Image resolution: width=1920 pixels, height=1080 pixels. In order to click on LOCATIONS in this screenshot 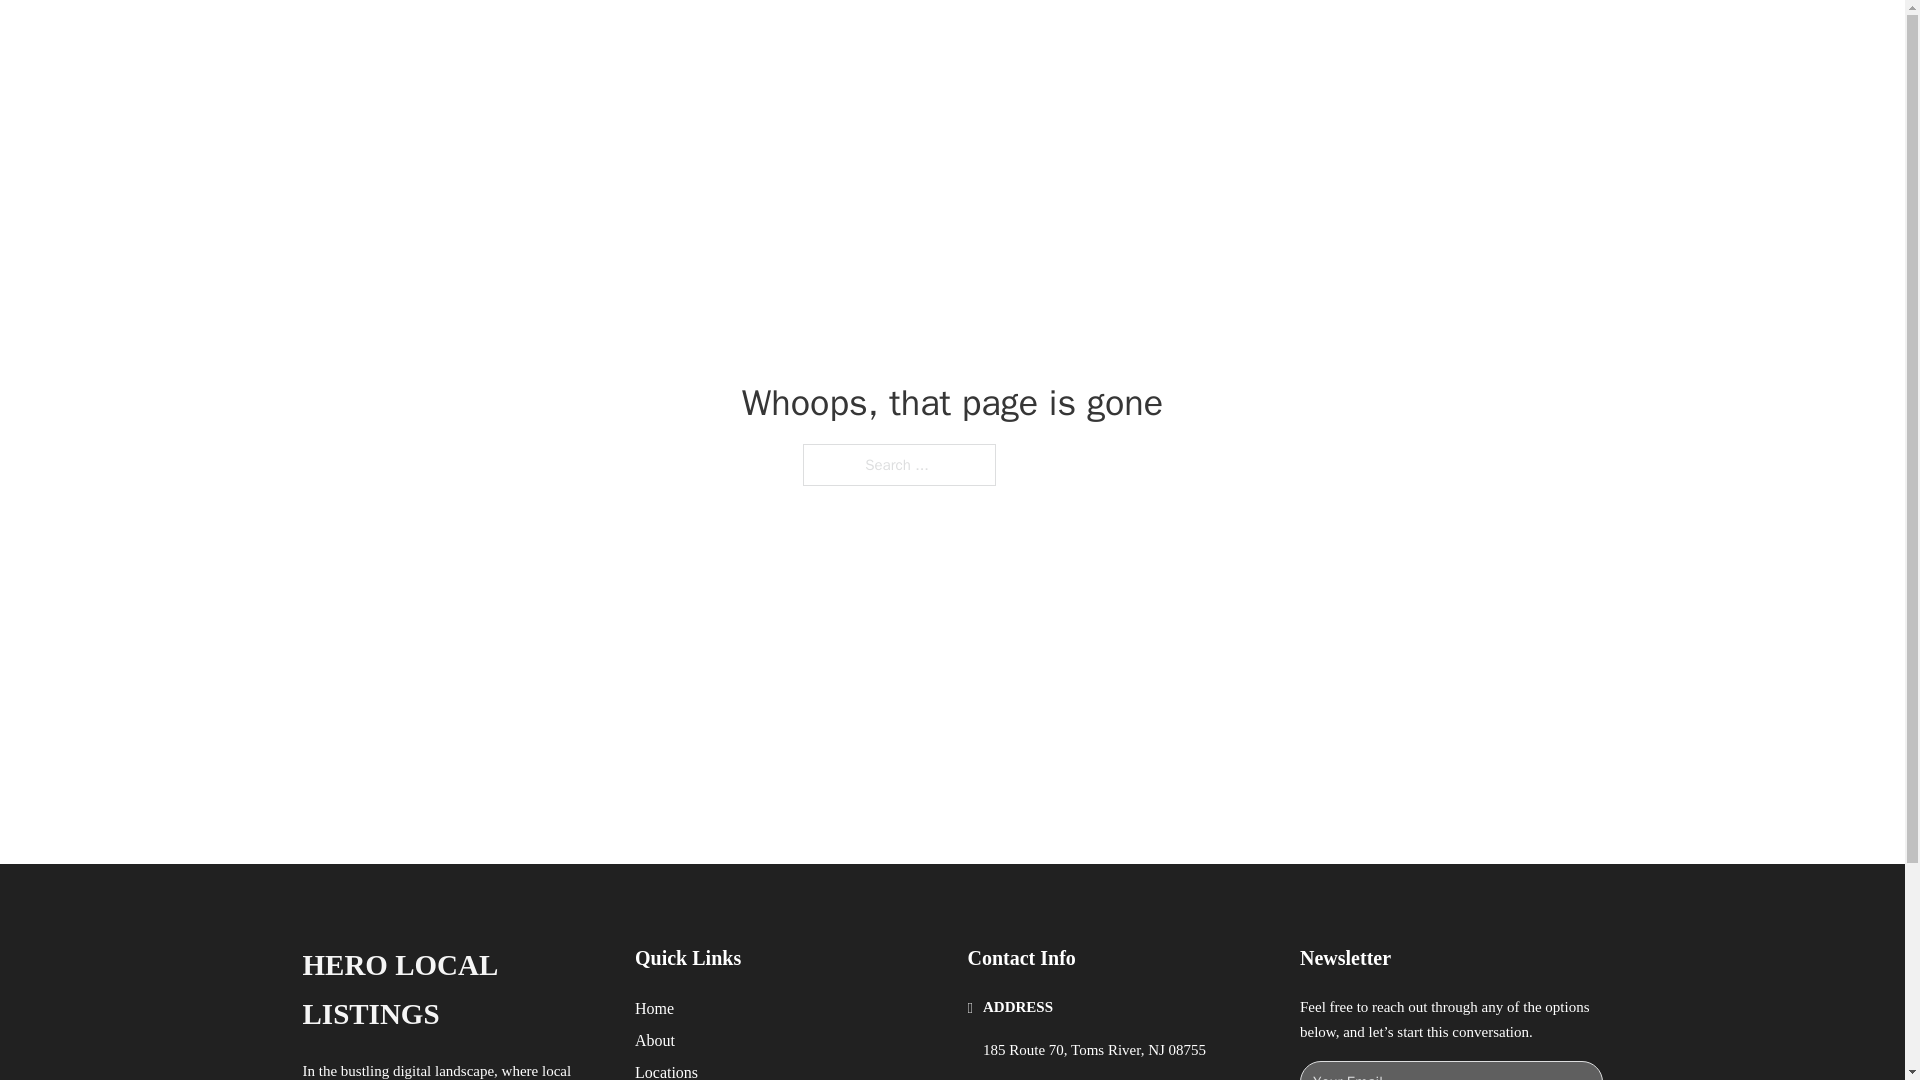, I will do `click(1306, 38)`.